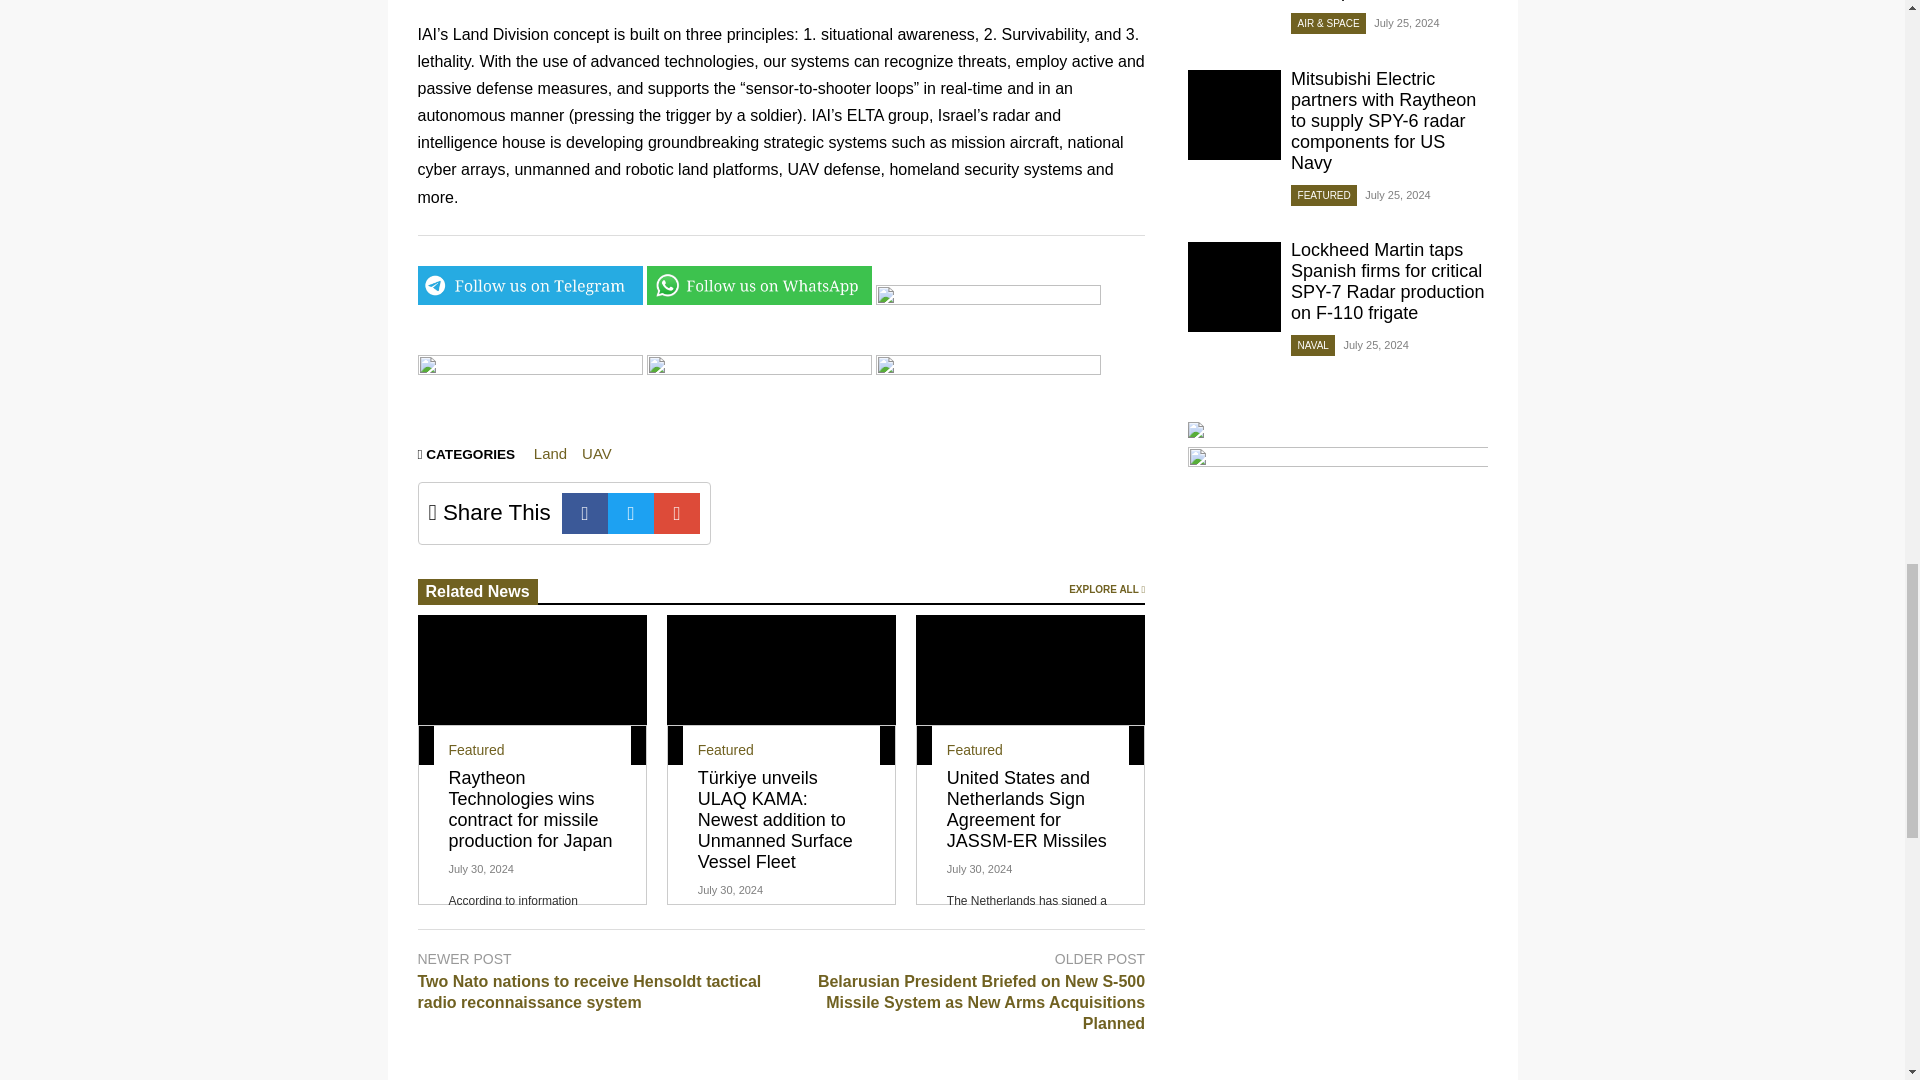 The width and height of the screenshot is (1920, 1080). I want to click on Twitter, so click(631, 512).